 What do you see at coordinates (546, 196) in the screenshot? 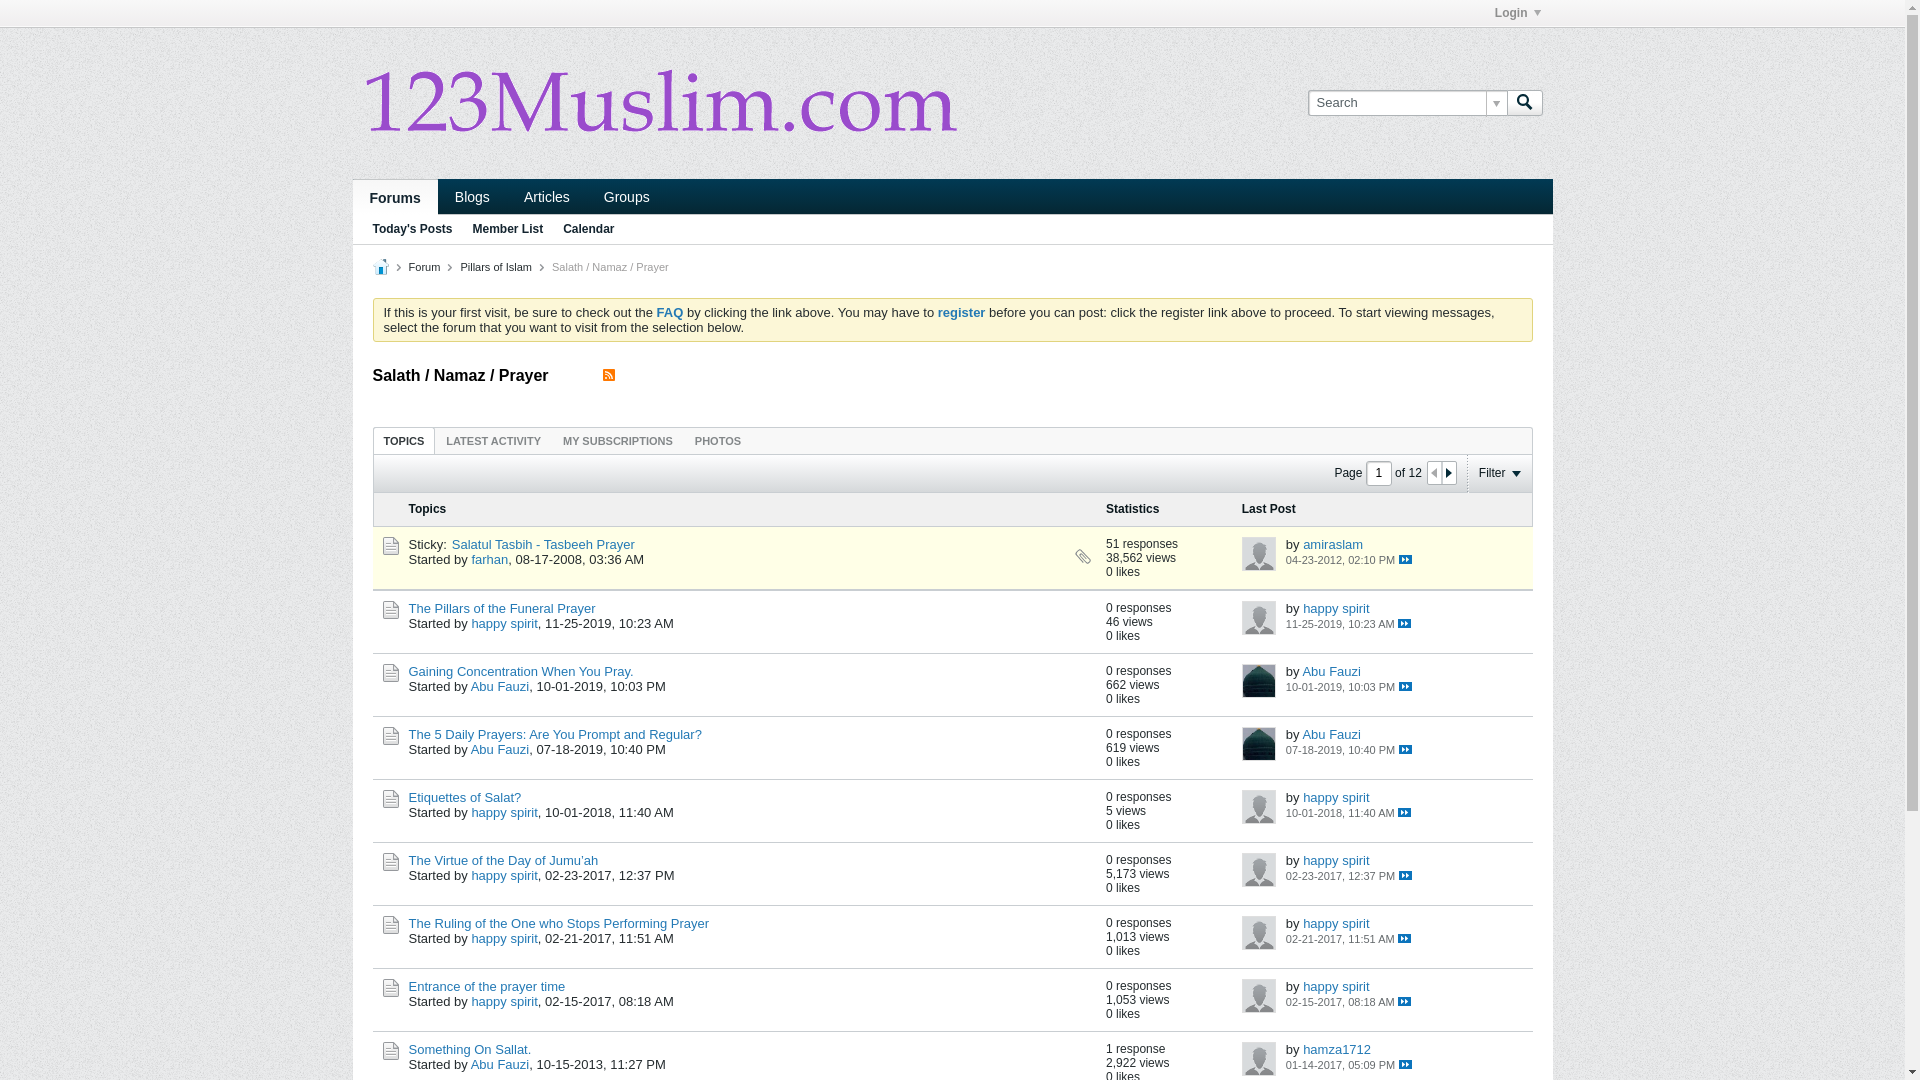
I see `Articles` at bounding box center [546, 196].